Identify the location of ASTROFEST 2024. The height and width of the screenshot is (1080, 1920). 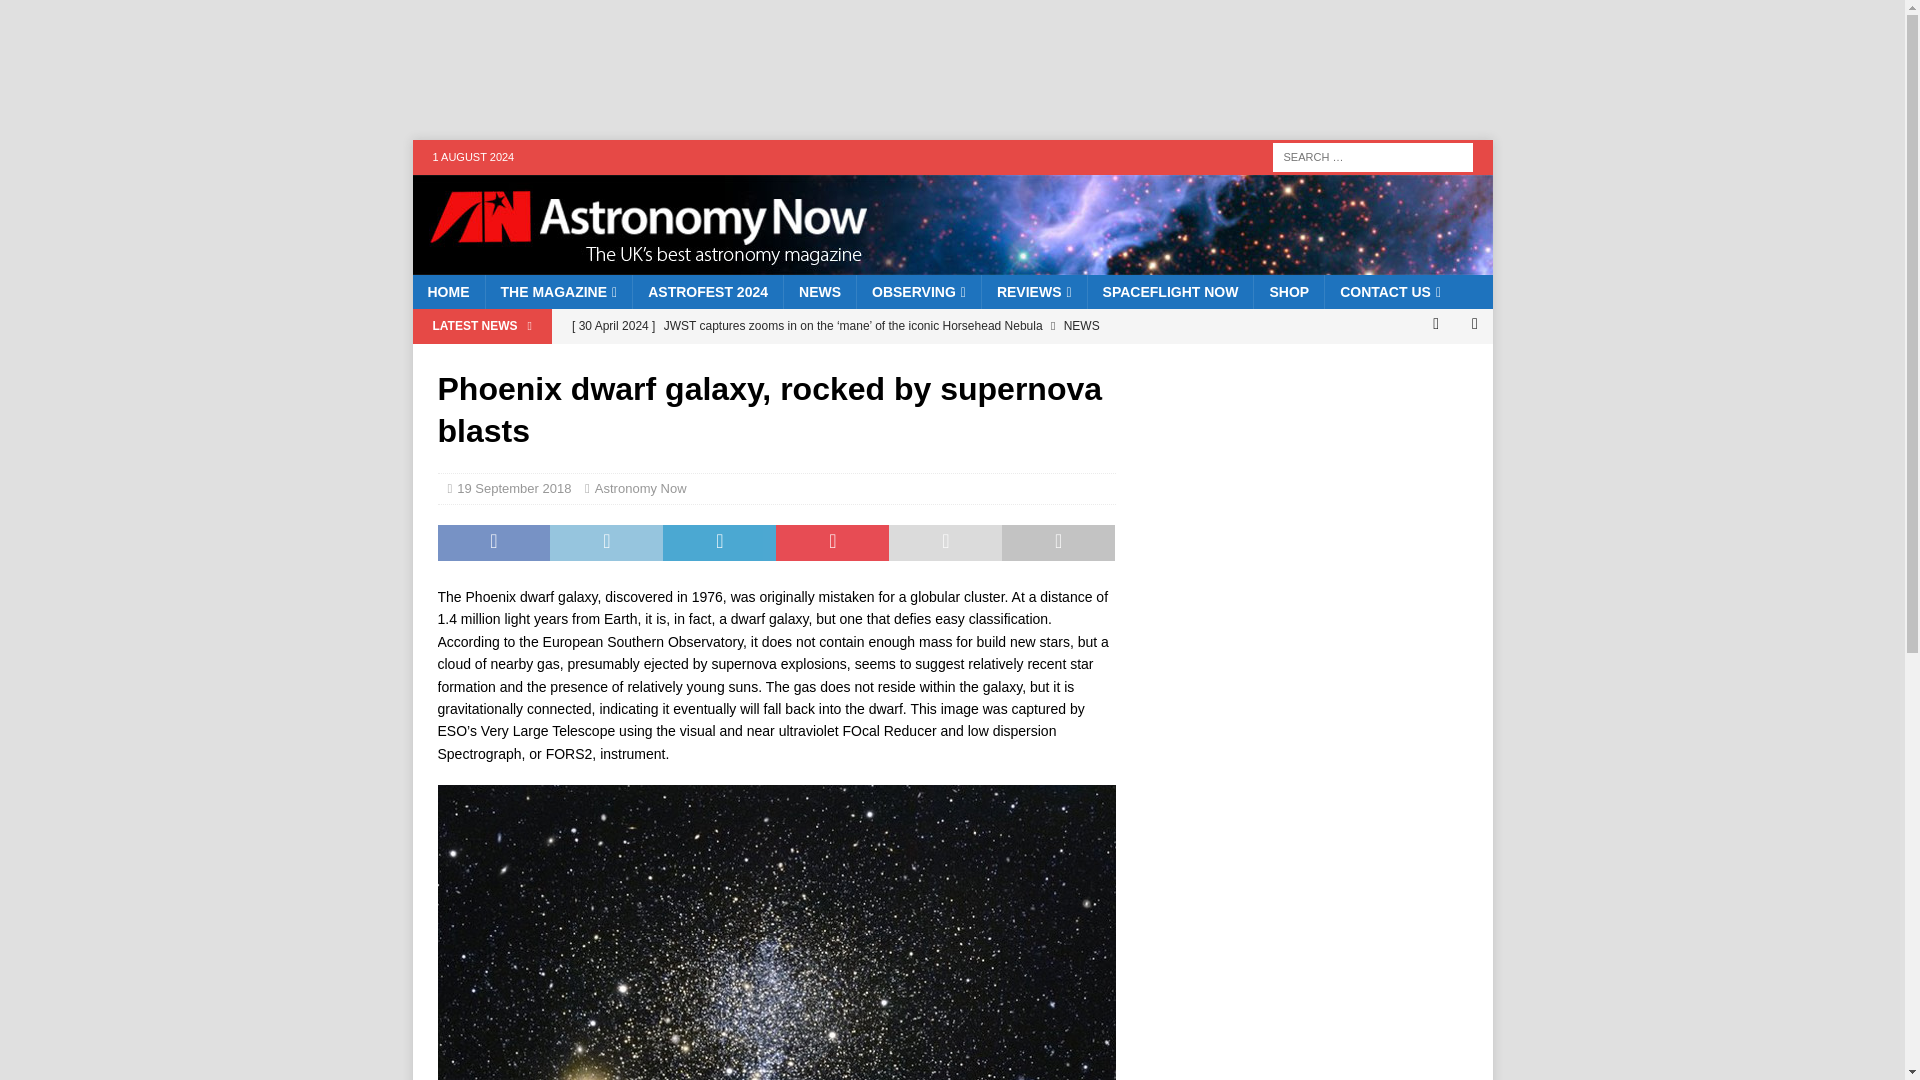
(707, 292).